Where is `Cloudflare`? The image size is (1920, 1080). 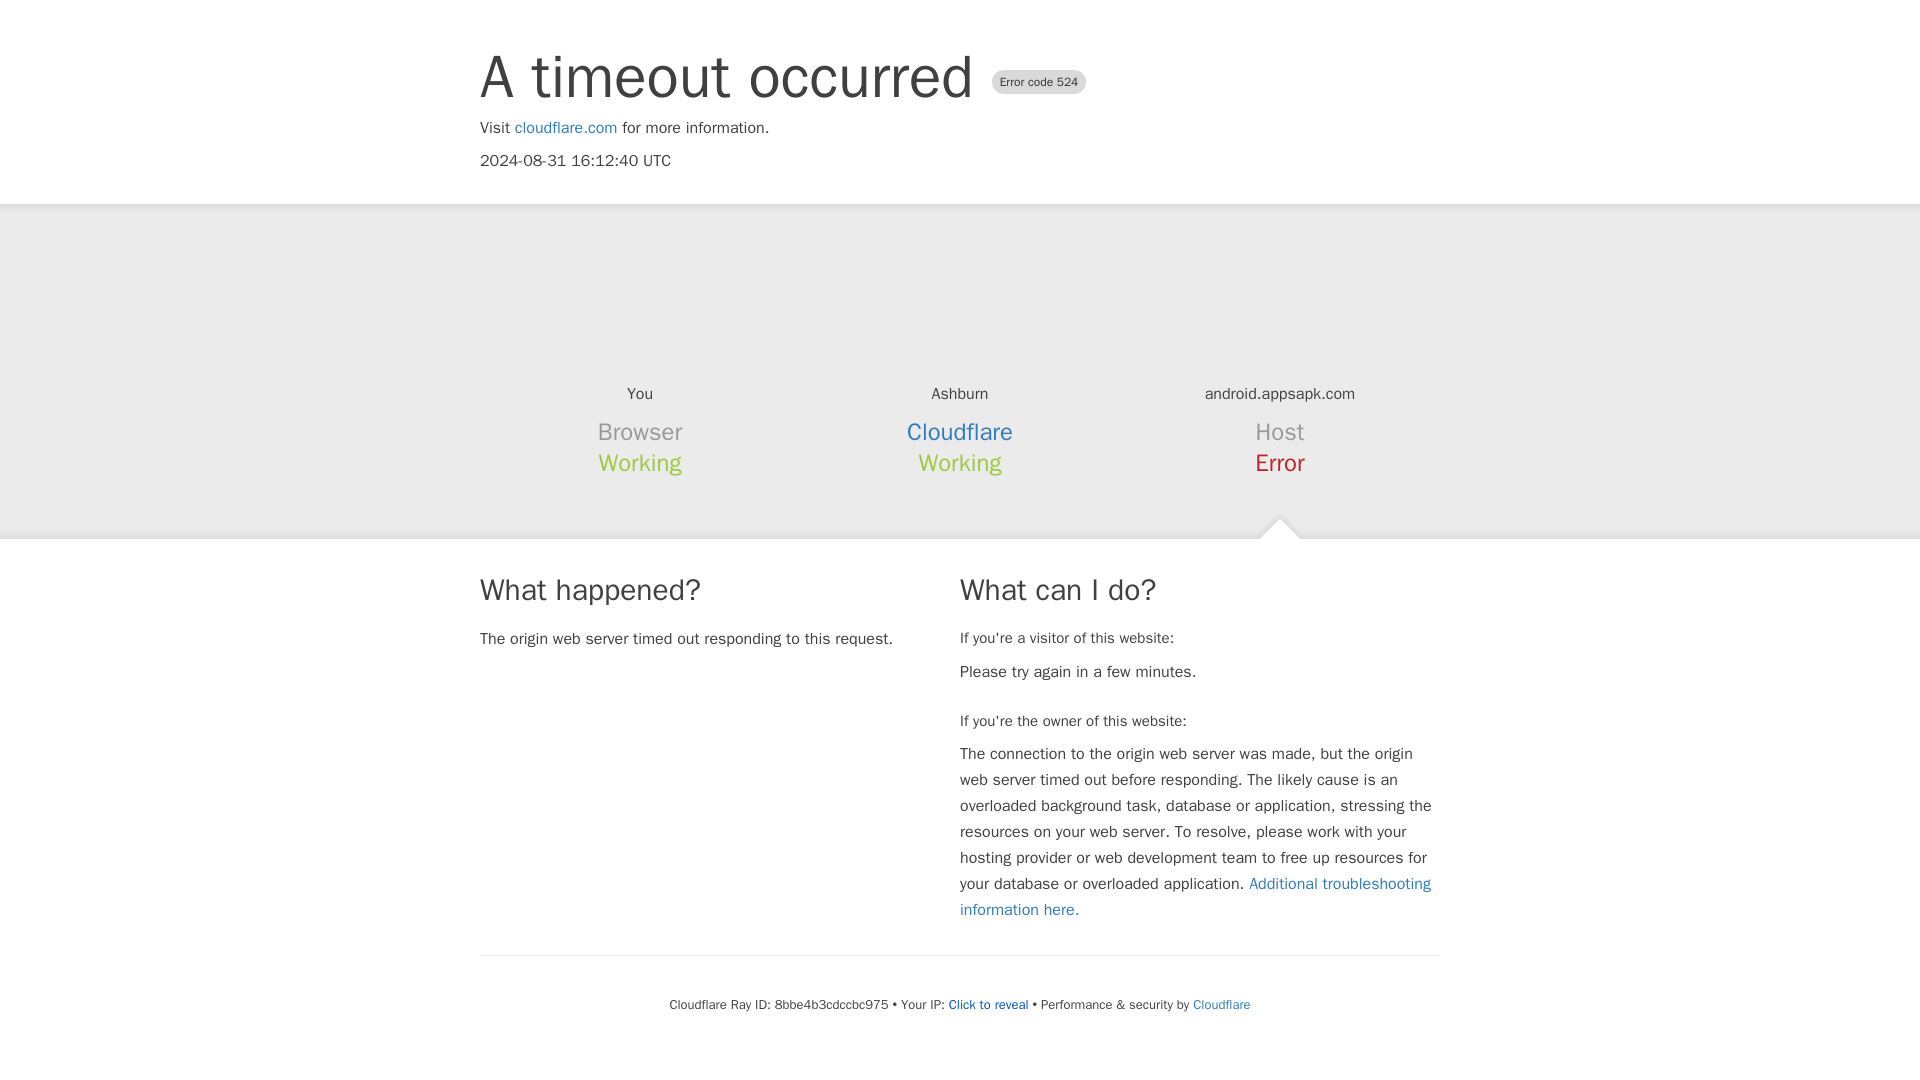 Cloudflare is located at coordinates (1220, 1004).